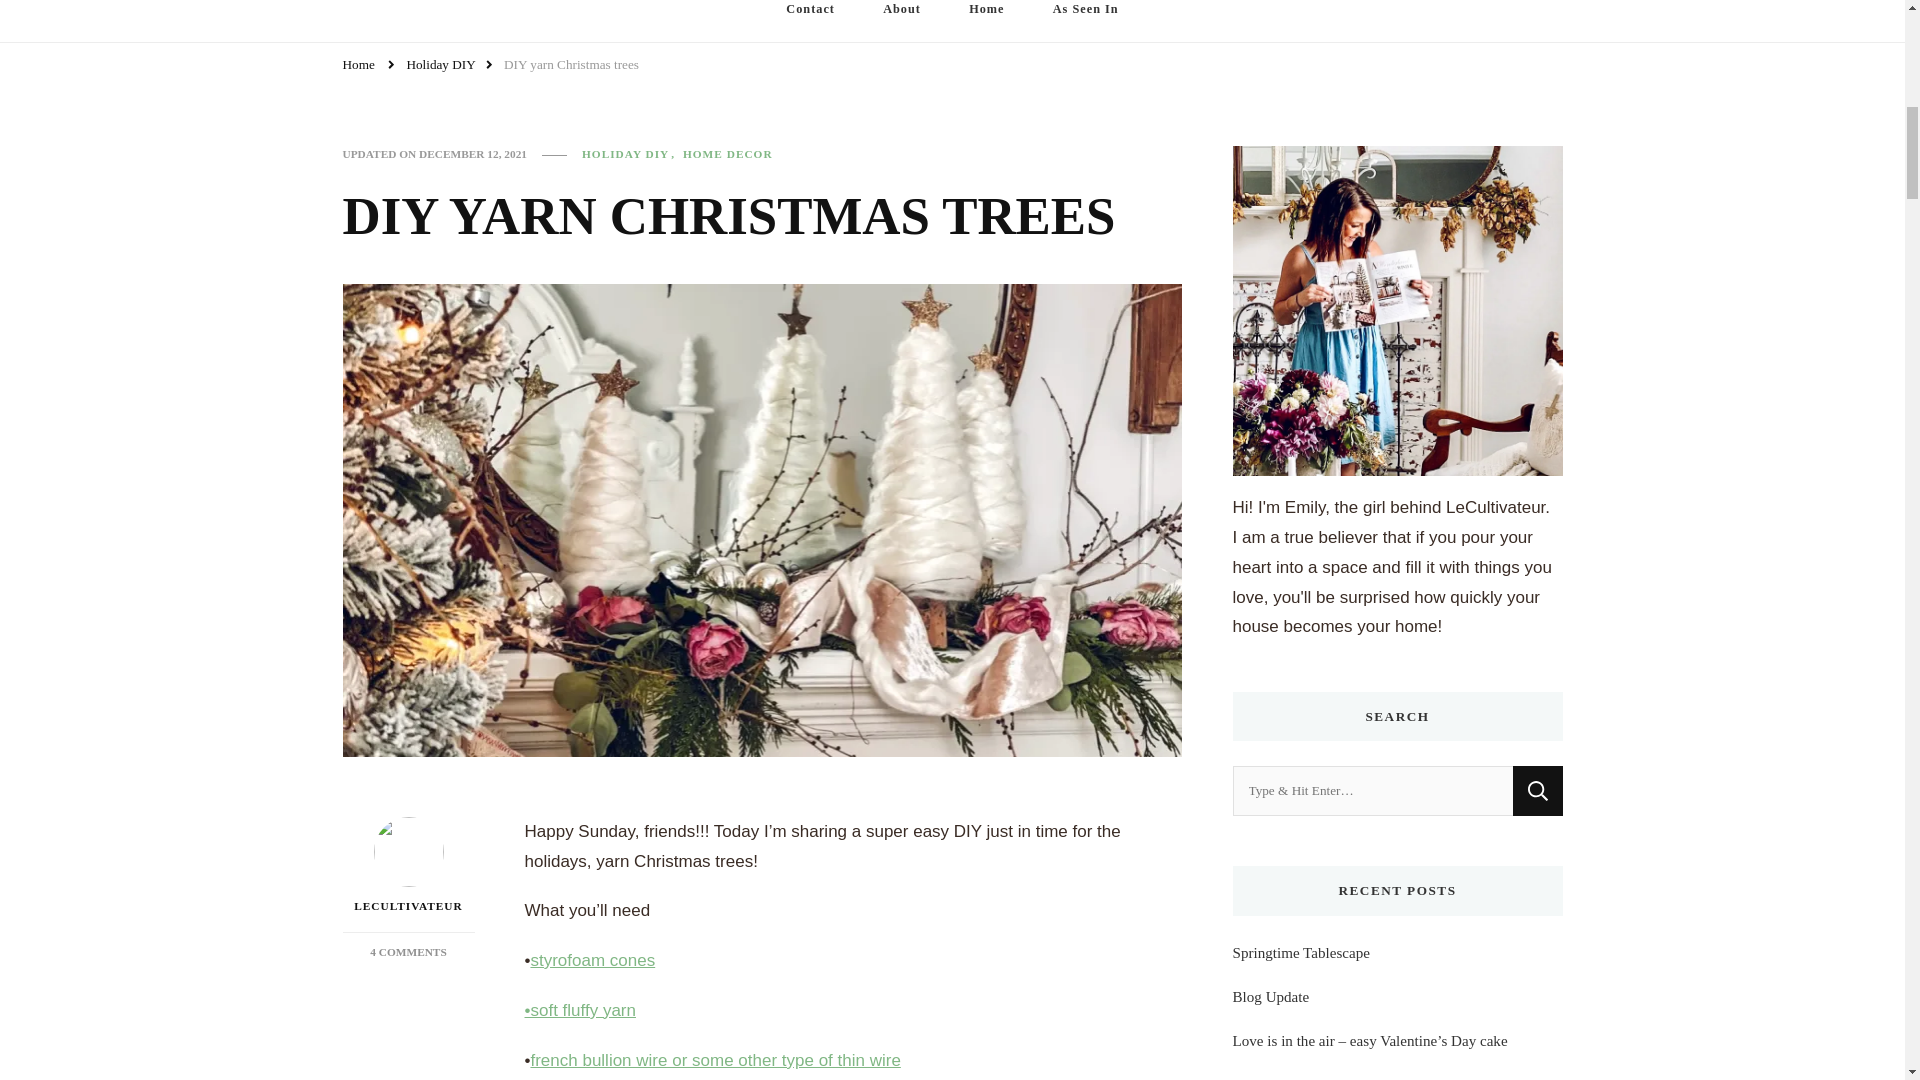 The width and height of the screenshot is (1920, 1080). What do you see at coordinates (358, 66) in the screenshot?
I see `Home` at bounding box center [358, 66].